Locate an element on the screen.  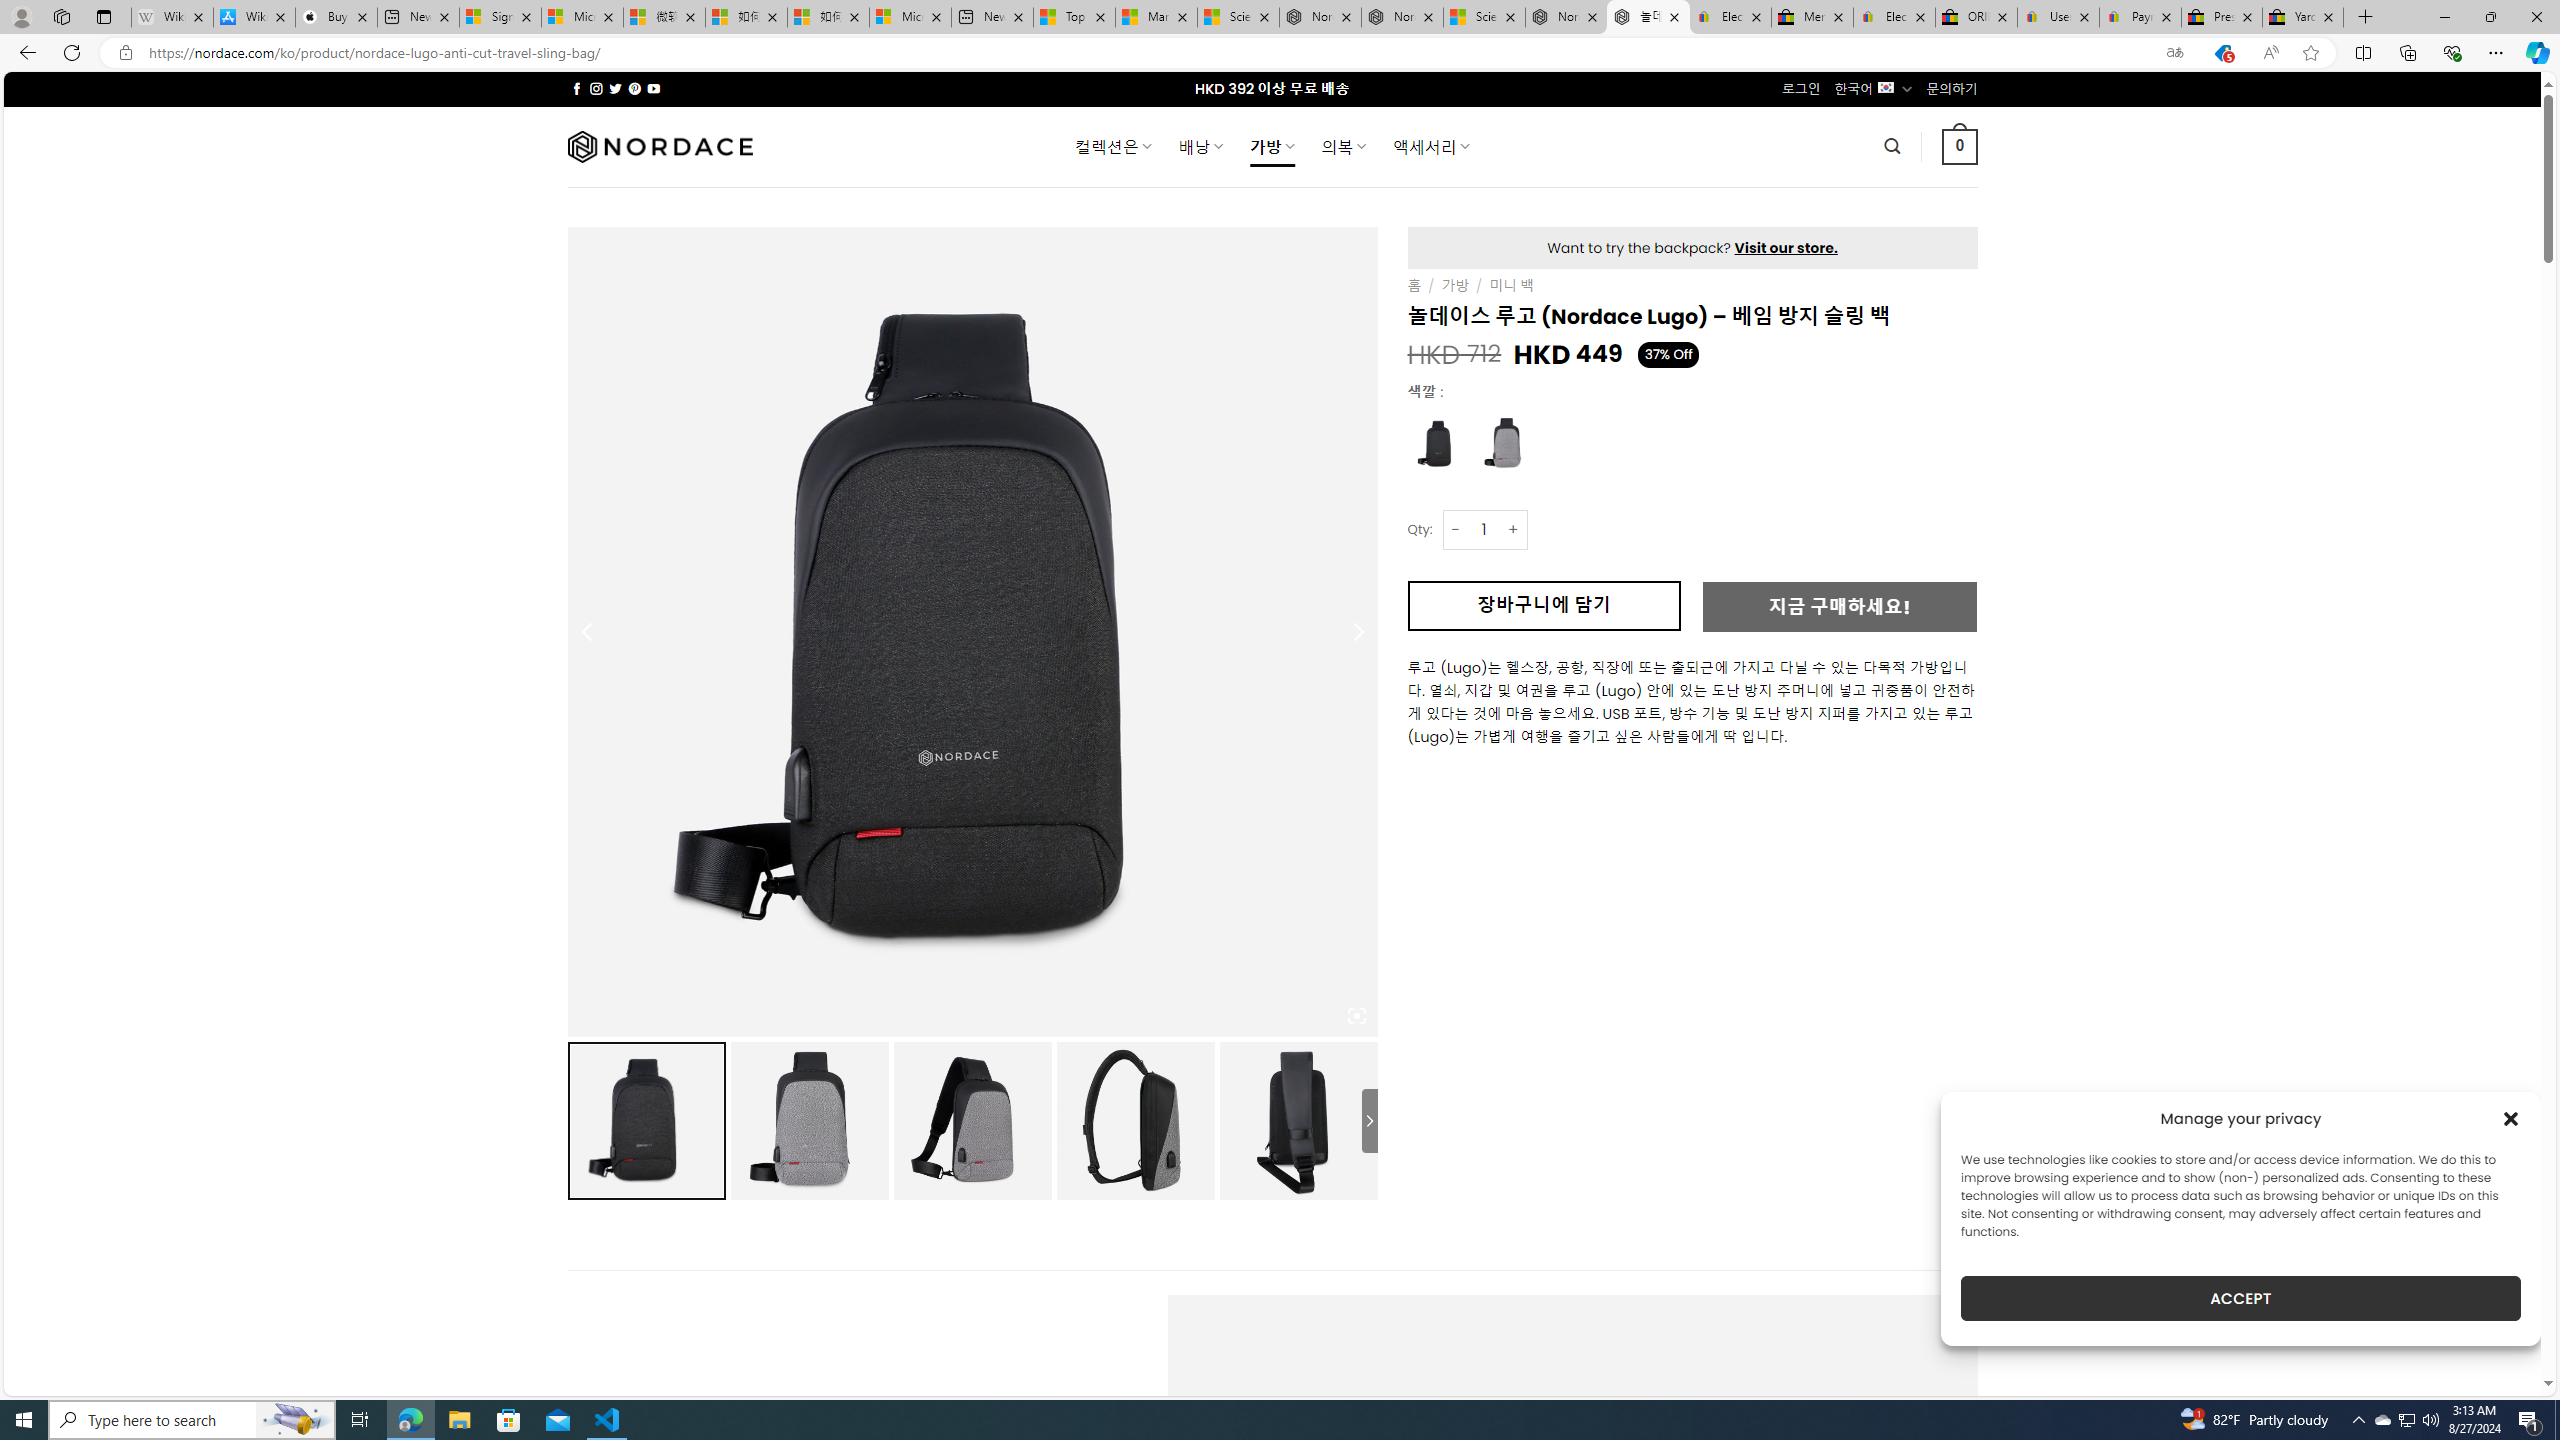
- is located at coordinates (1455, 529).